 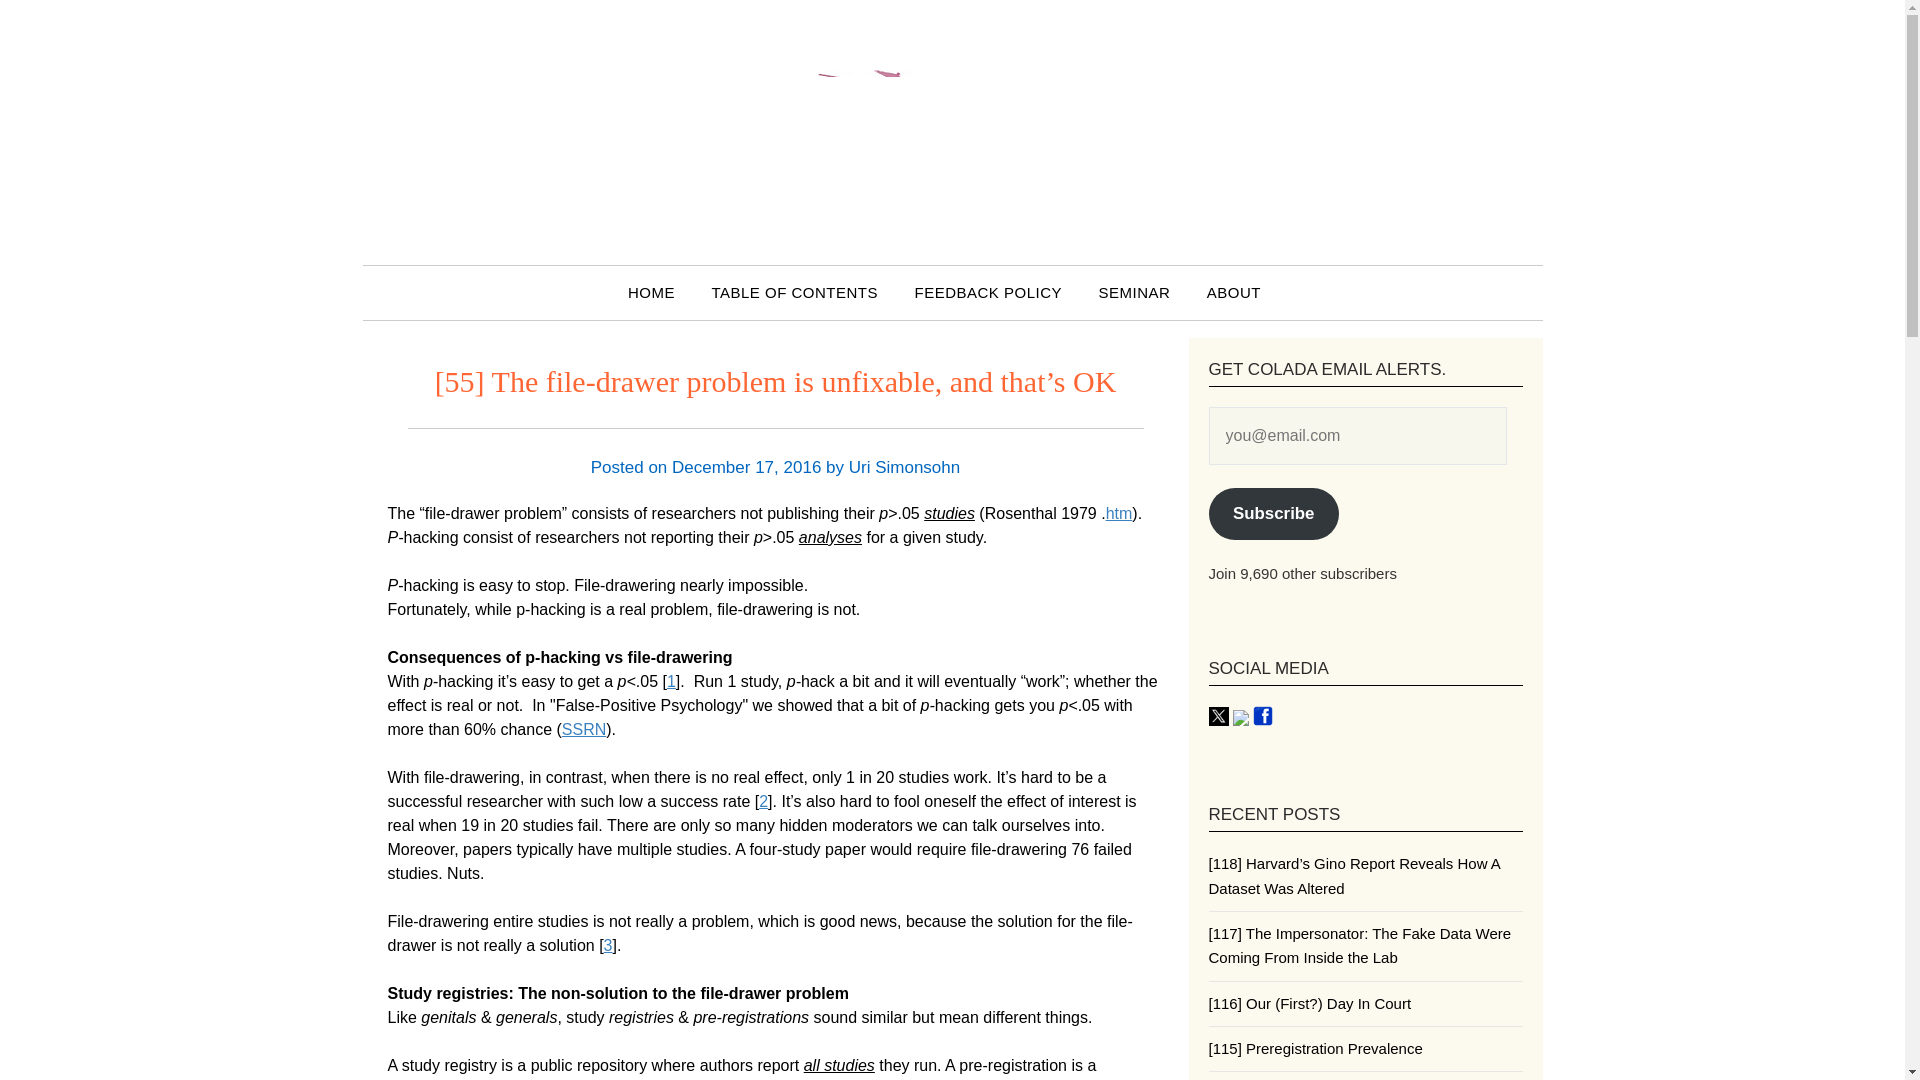 I want to click on FEEDBACK POLICY, so click(x=988, y=292).